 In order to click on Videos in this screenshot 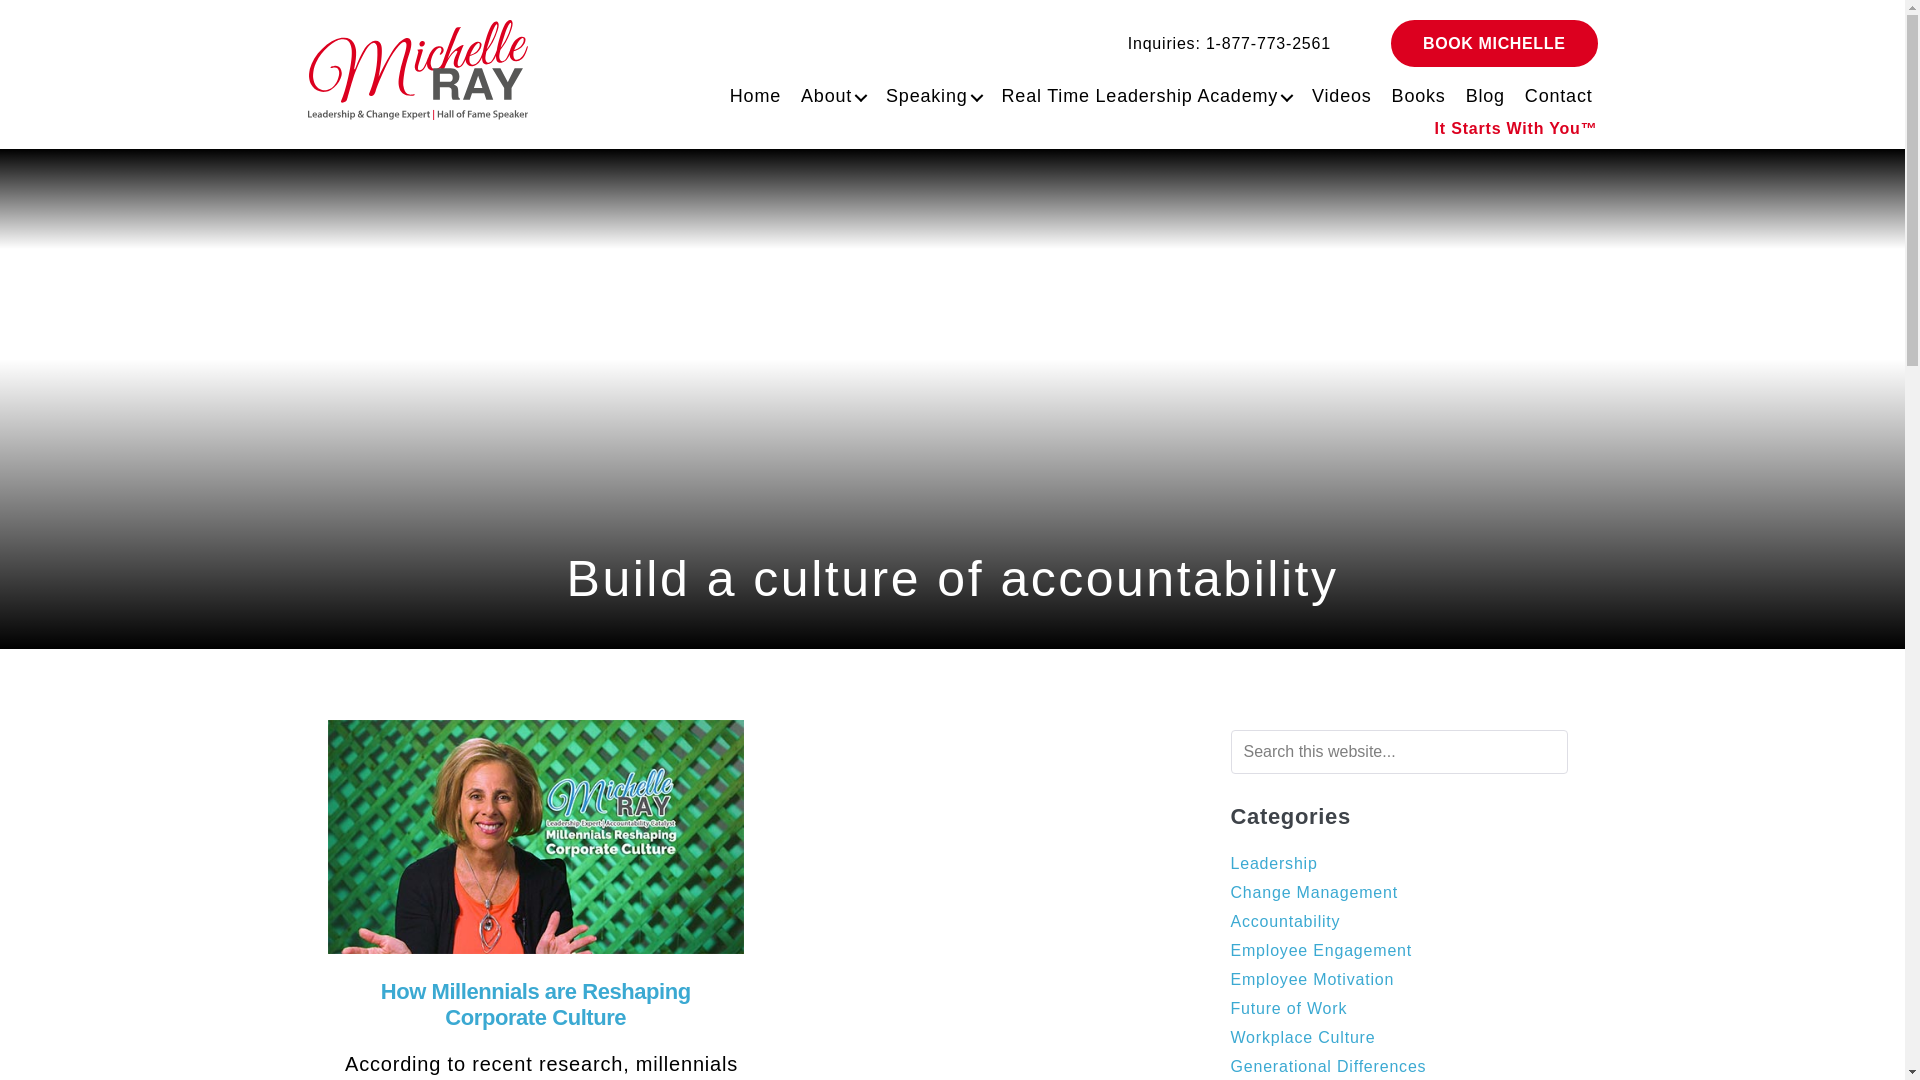, I will do `click(1336, 92)`.